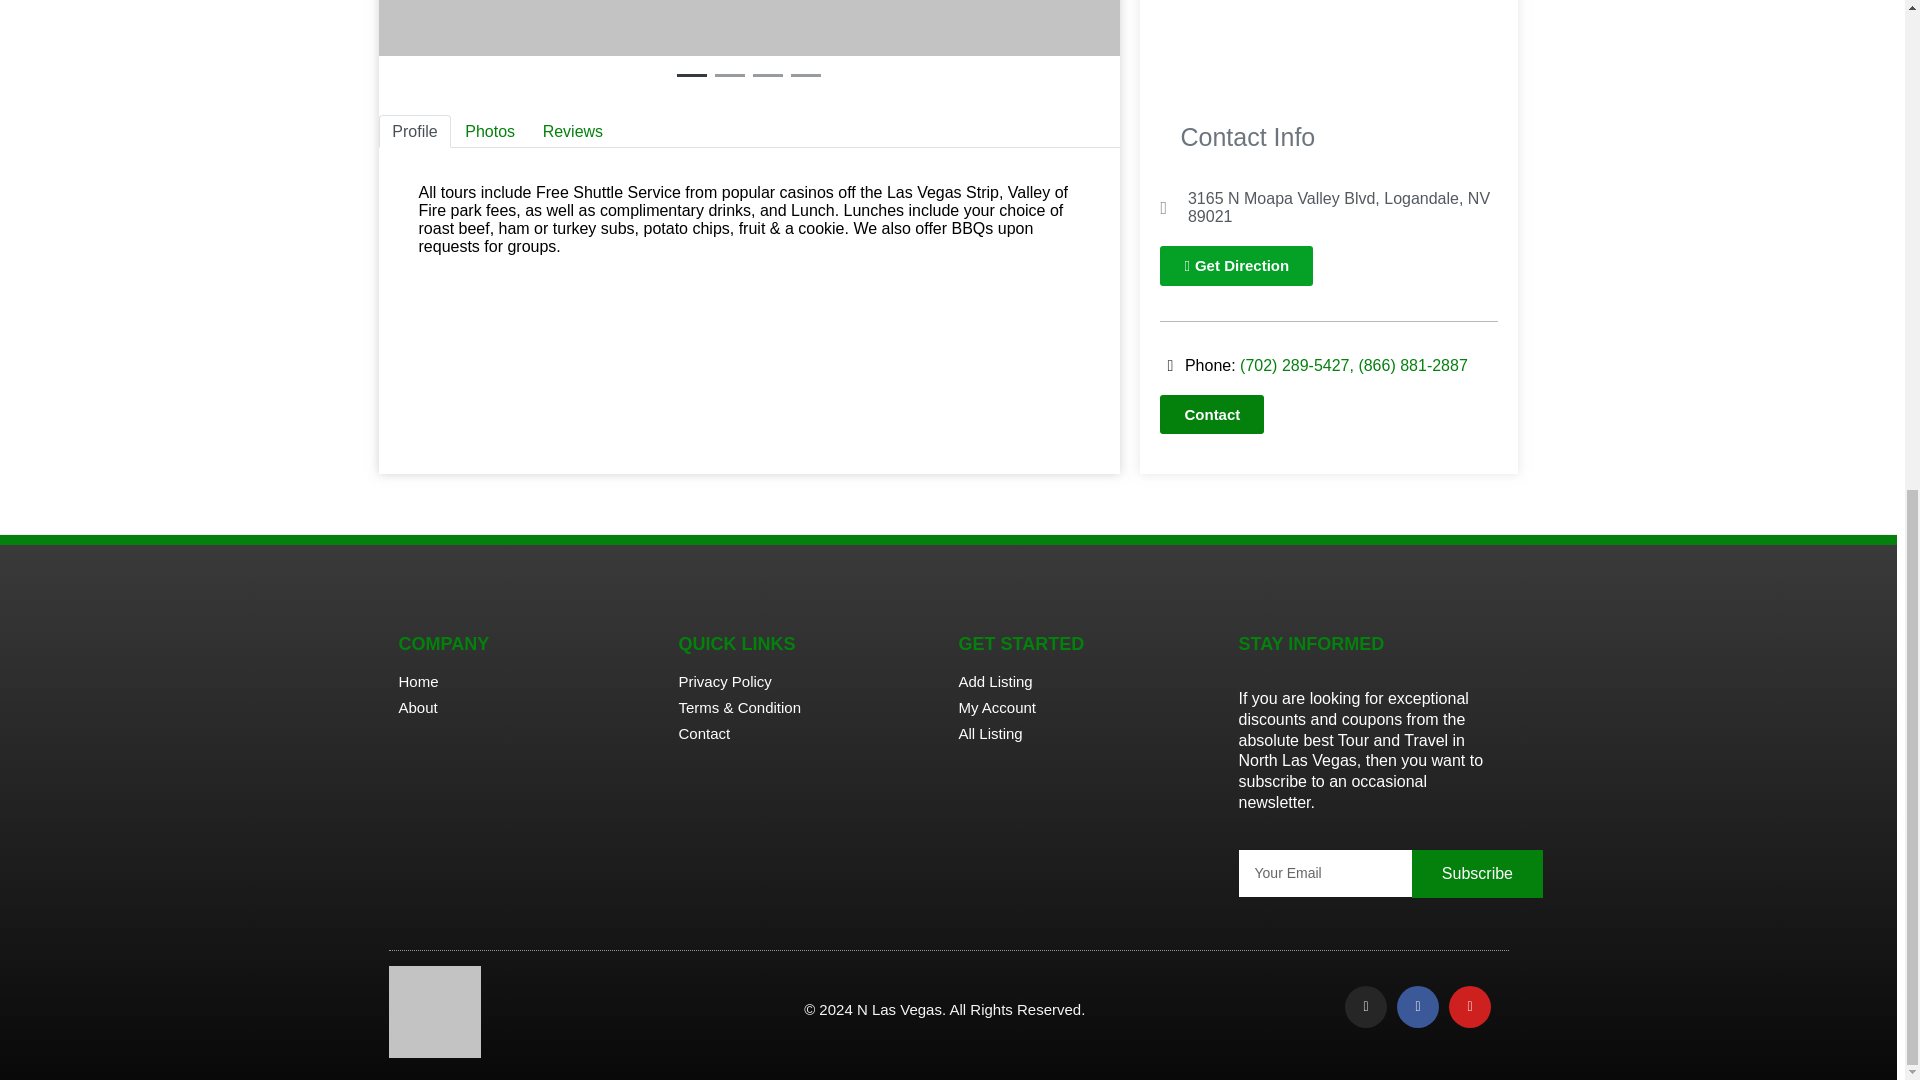 The width and height of the screenshot is (1920, 1080). I want to click on Photos, so click(490, 130).